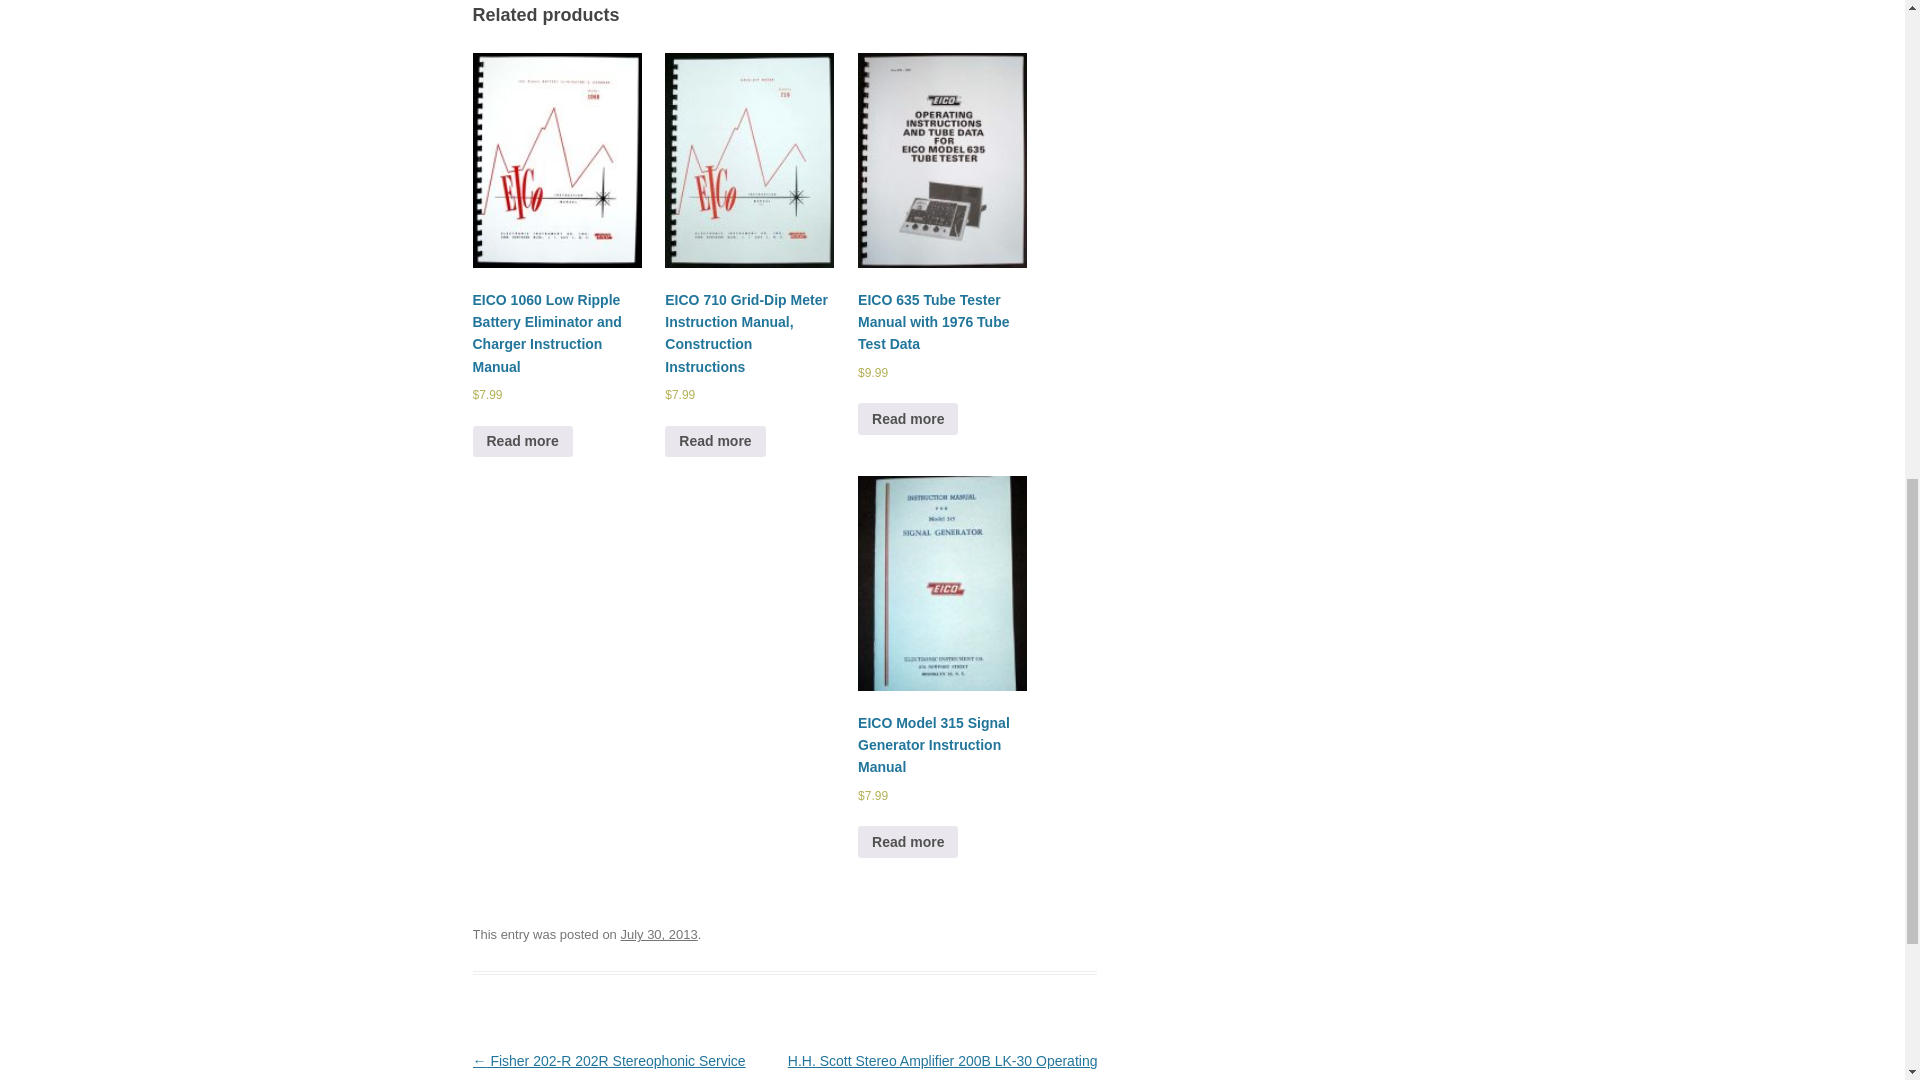  I want to click on Read more, so click(908, 418).